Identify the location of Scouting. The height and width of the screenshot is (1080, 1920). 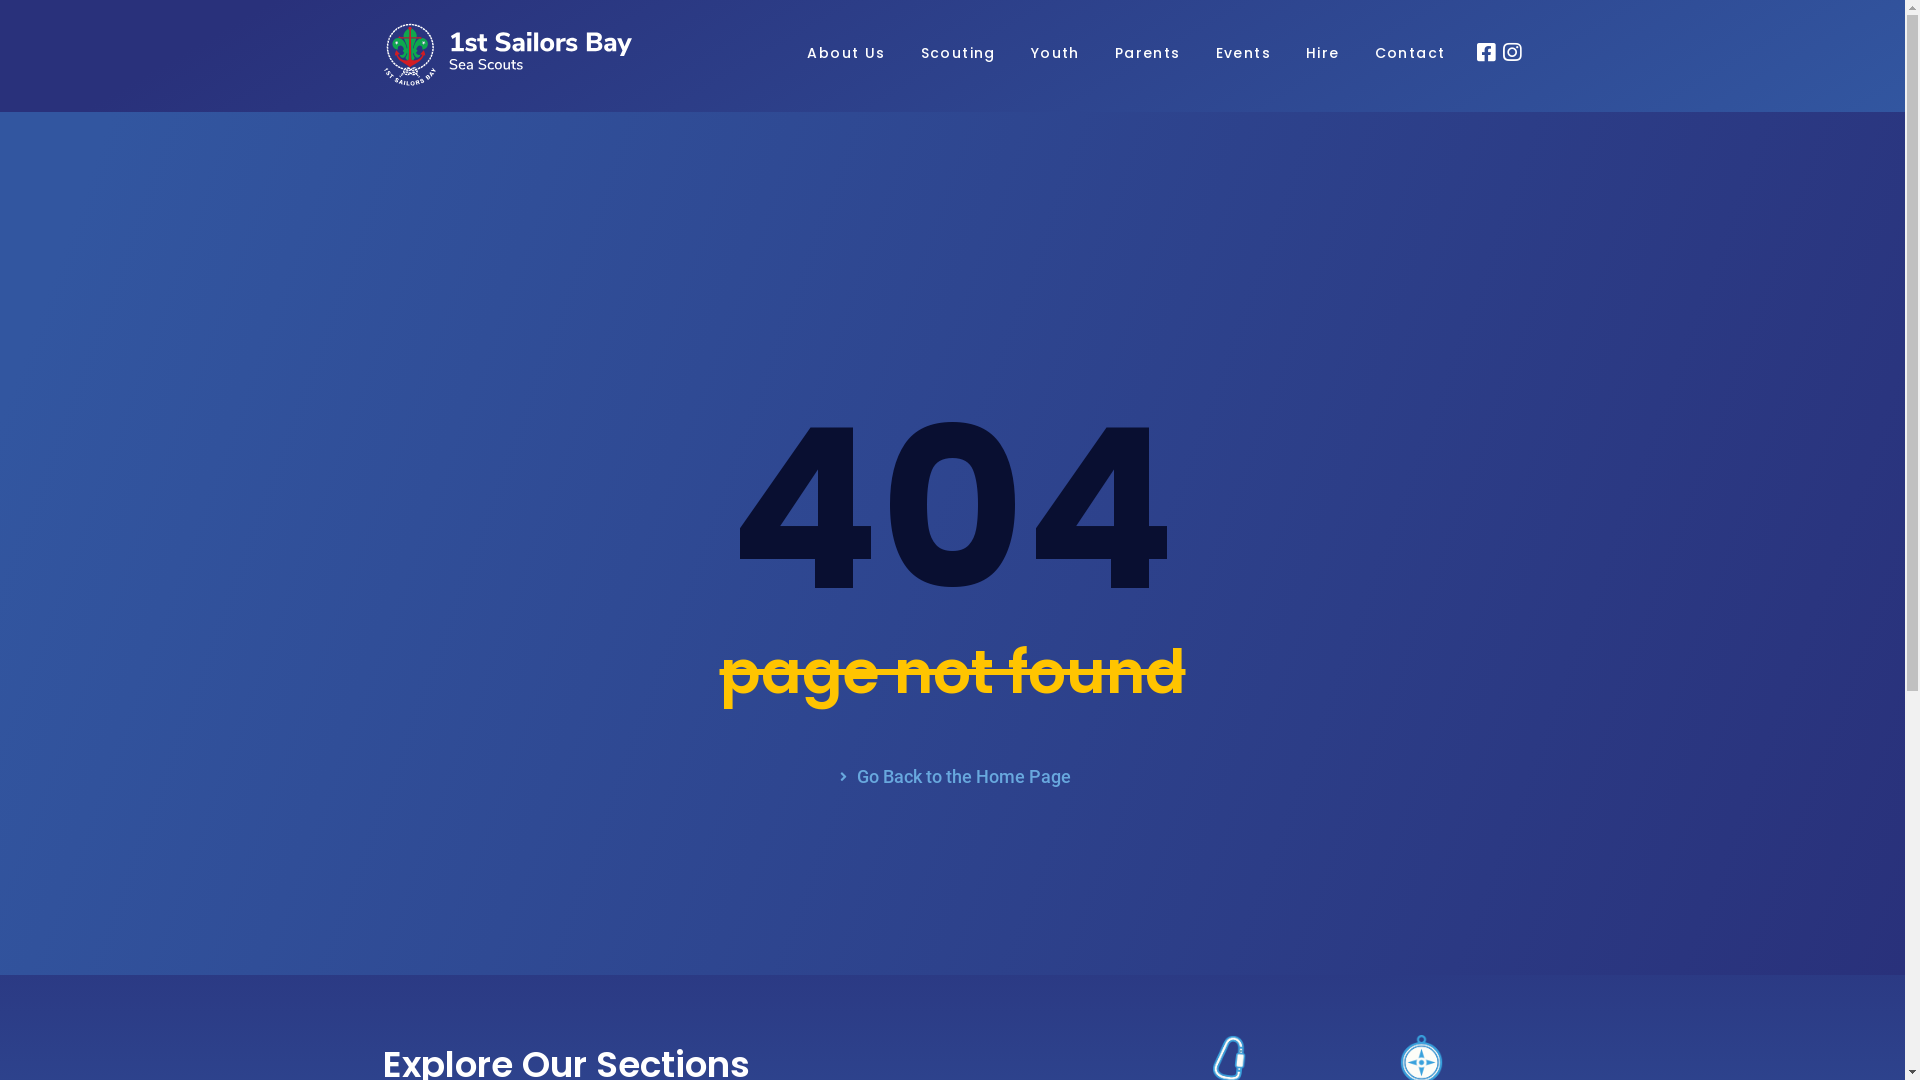
(958, 55).